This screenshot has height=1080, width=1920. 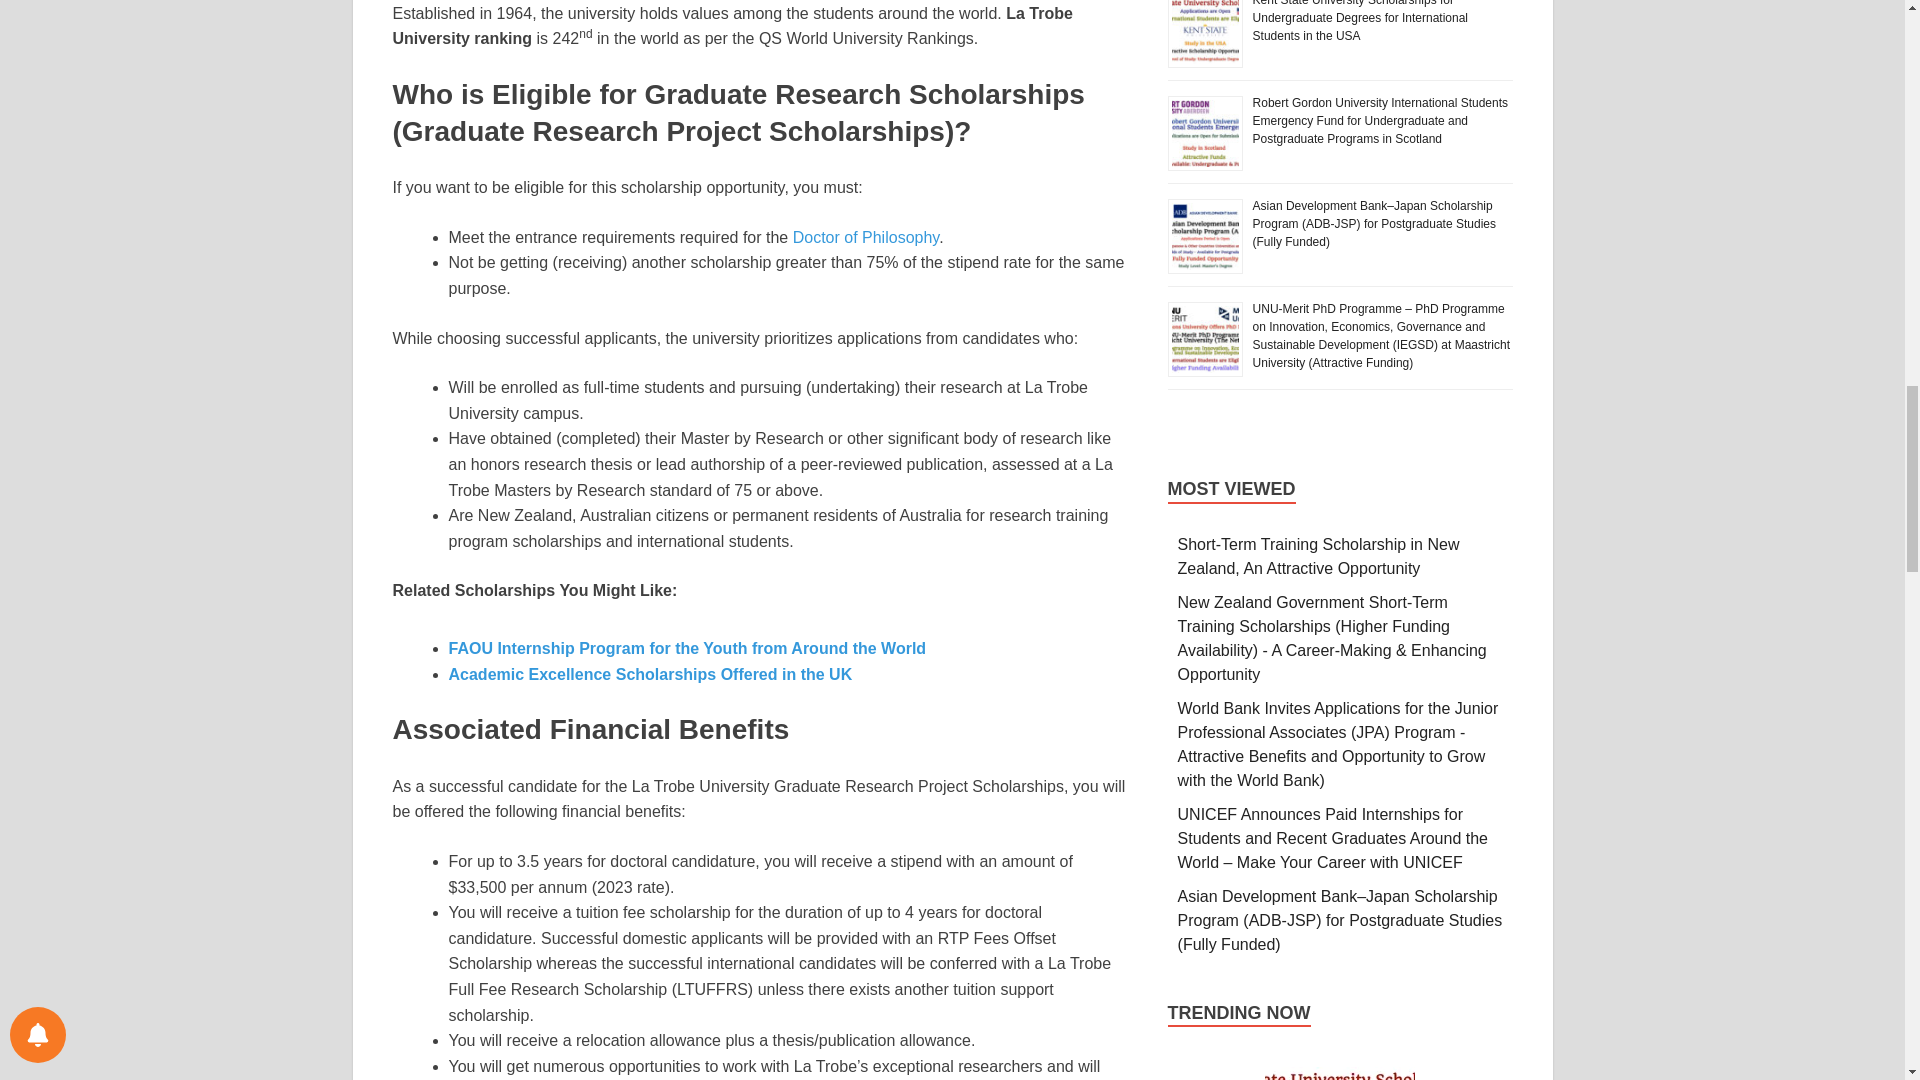 I want to click on Doctor of Philosophy, so click(x=865, y=237).